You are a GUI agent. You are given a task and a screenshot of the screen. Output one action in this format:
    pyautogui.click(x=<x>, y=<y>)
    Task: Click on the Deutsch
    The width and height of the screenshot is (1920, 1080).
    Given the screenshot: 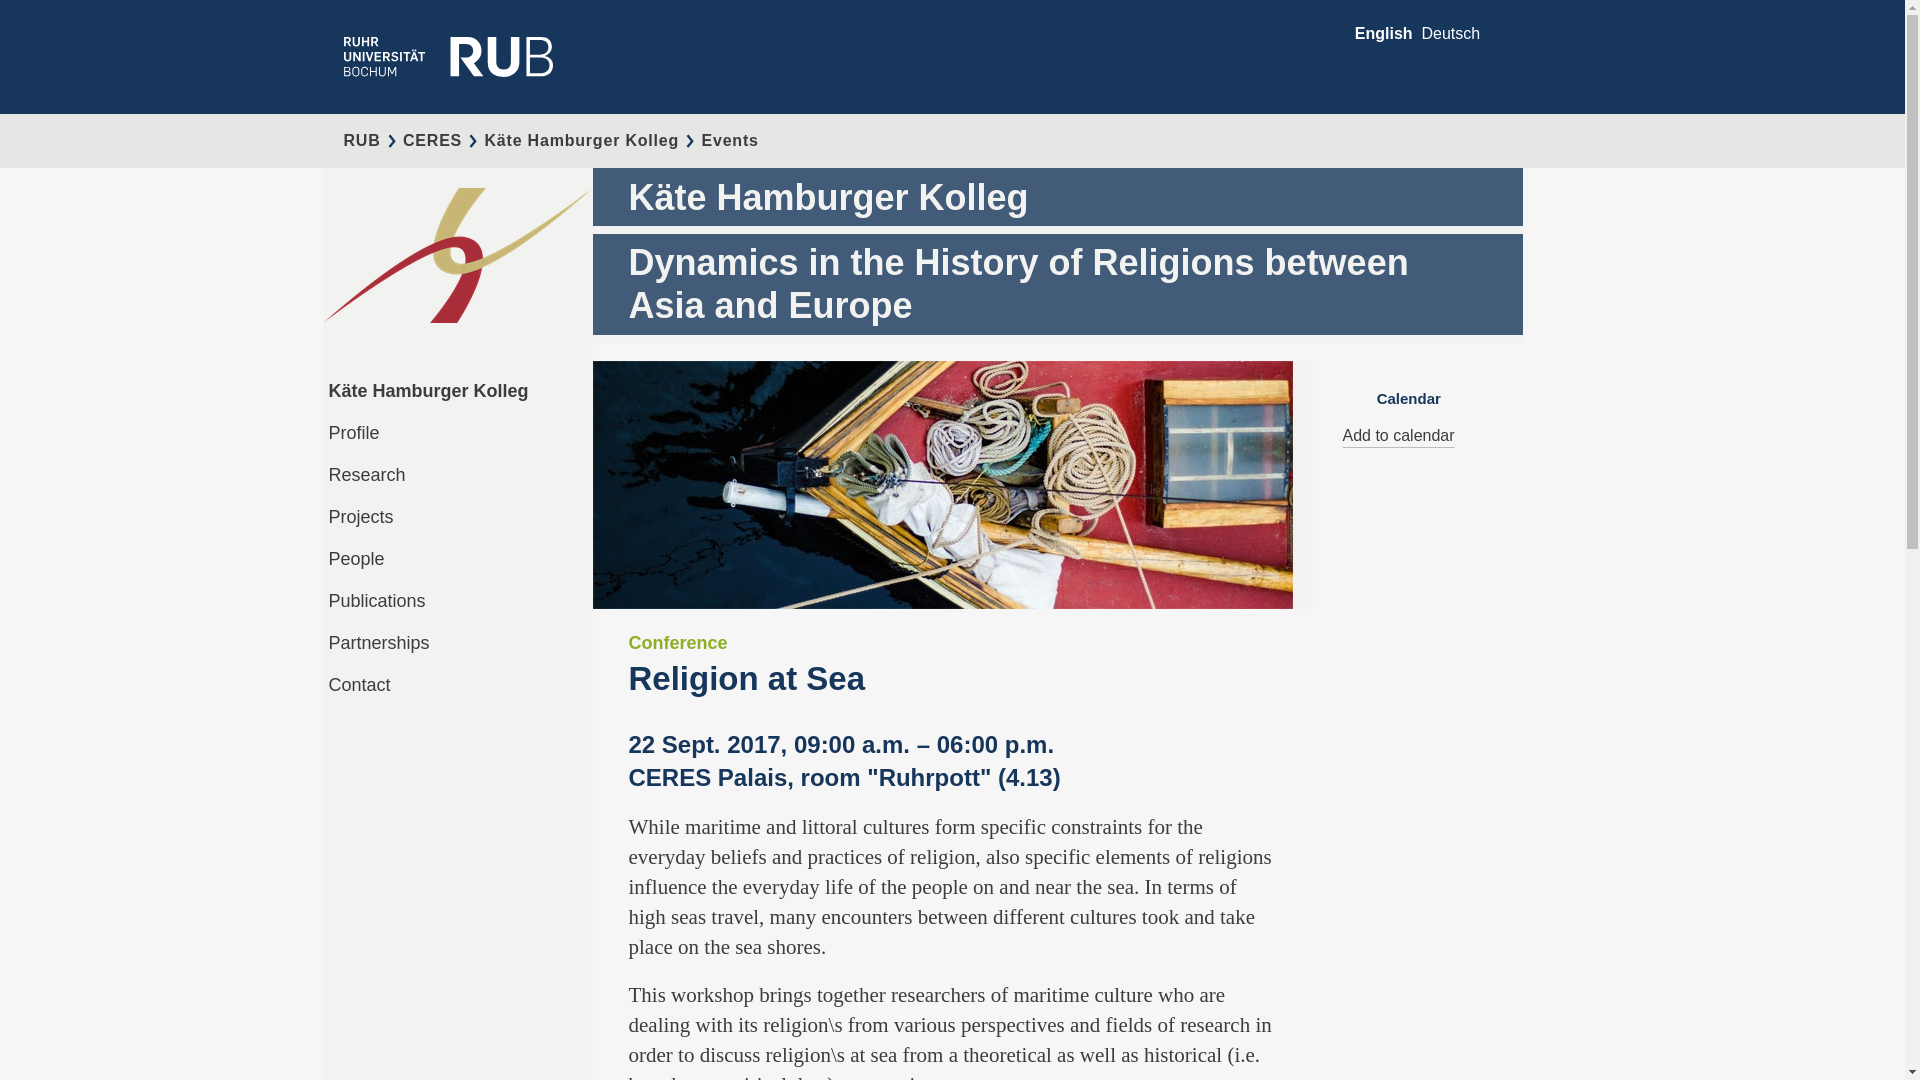 What is the action you would take?
    pyautogui.click(x=1450, y=33)
    